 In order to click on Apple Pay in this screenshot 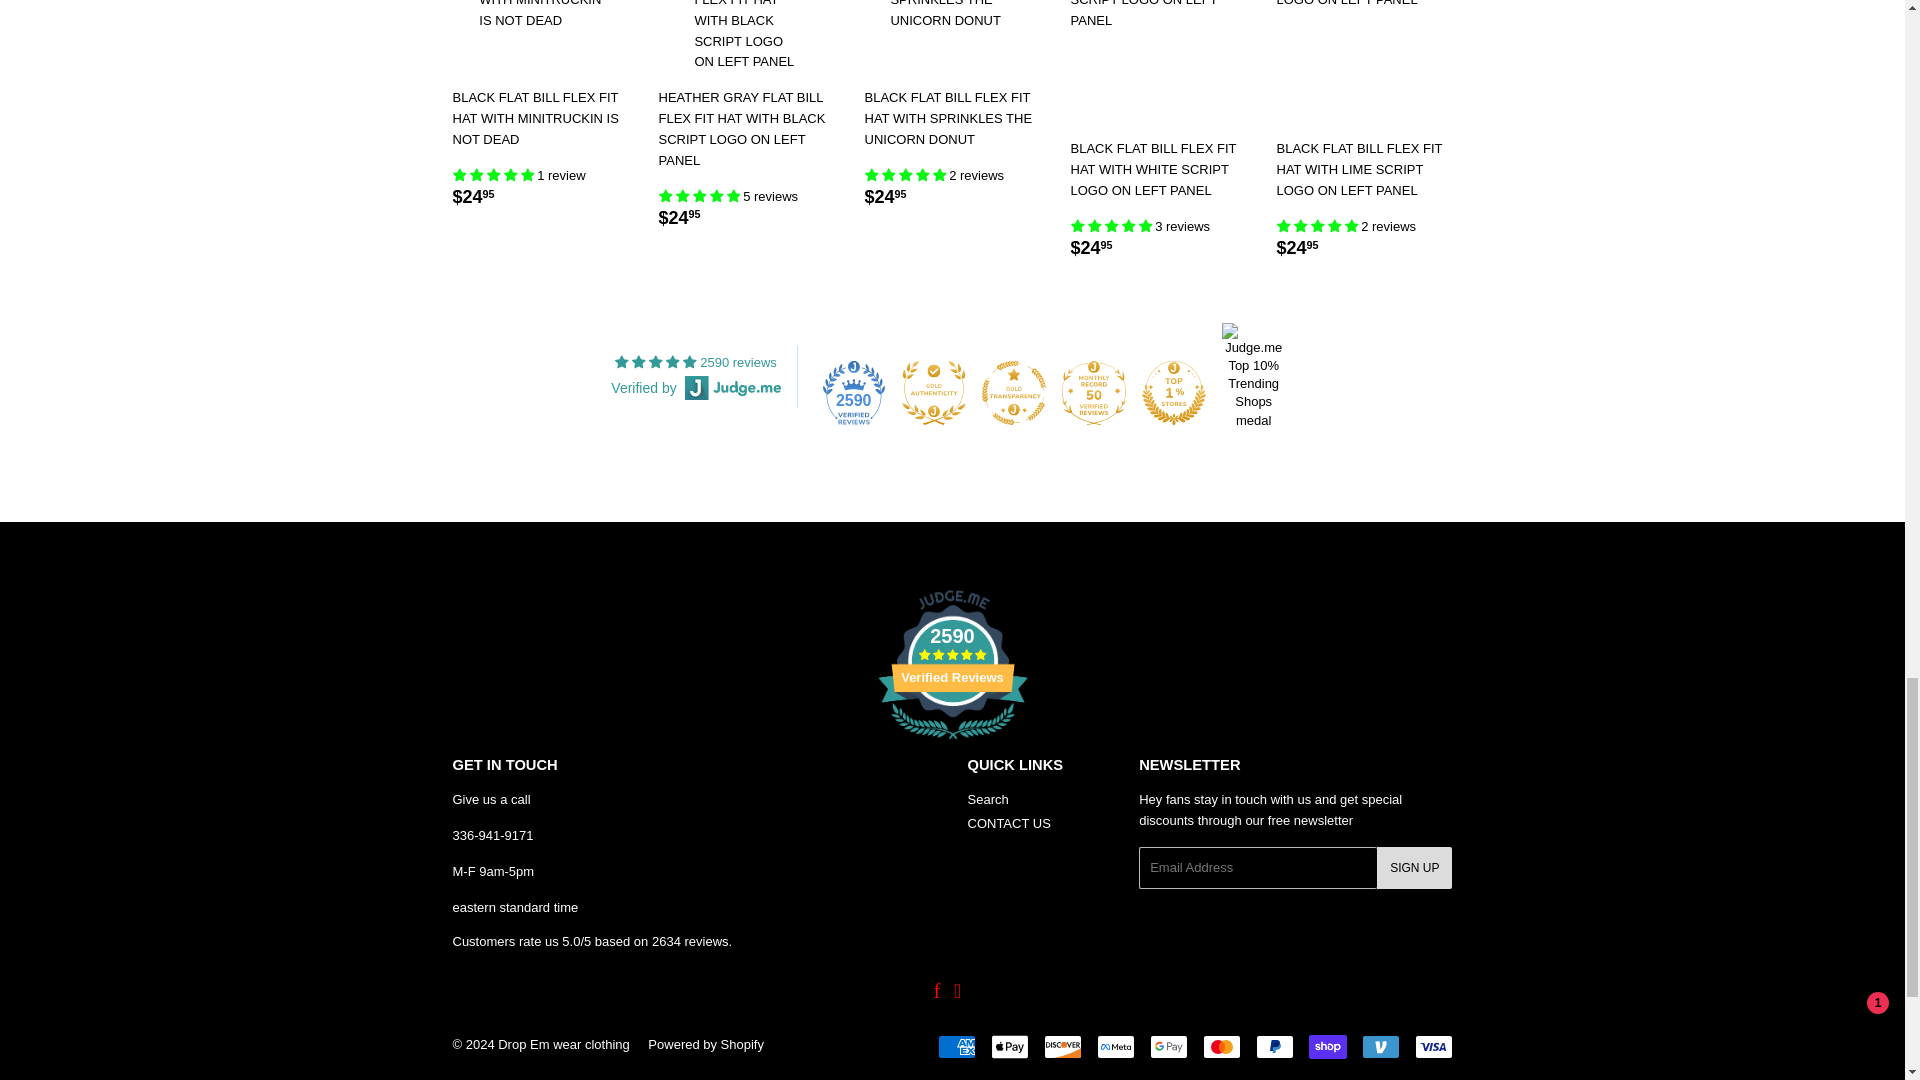, I will do `click(1008, 1046)`.